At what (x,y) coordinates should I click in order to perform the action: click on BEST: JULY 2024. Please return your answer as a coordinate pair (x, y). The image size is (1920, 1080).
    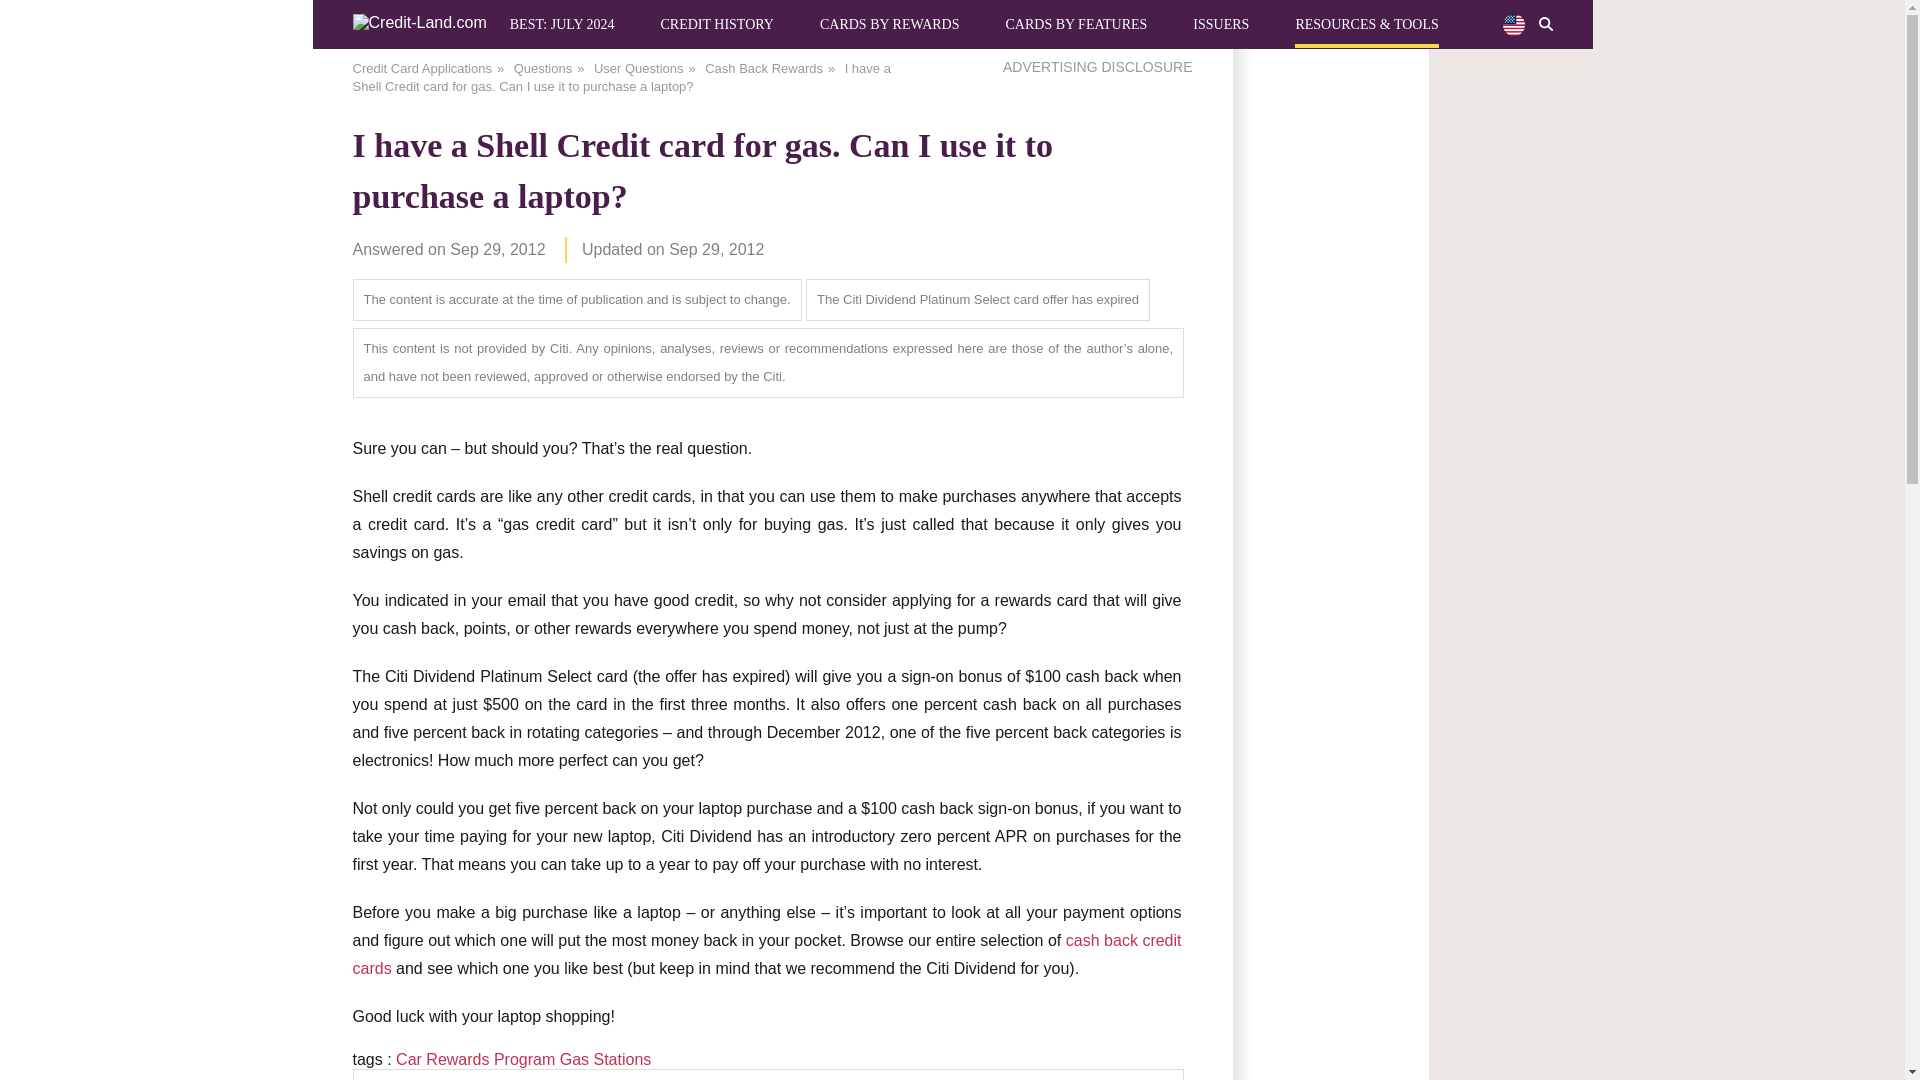
    Looking at the image, I should click on (562, 24).